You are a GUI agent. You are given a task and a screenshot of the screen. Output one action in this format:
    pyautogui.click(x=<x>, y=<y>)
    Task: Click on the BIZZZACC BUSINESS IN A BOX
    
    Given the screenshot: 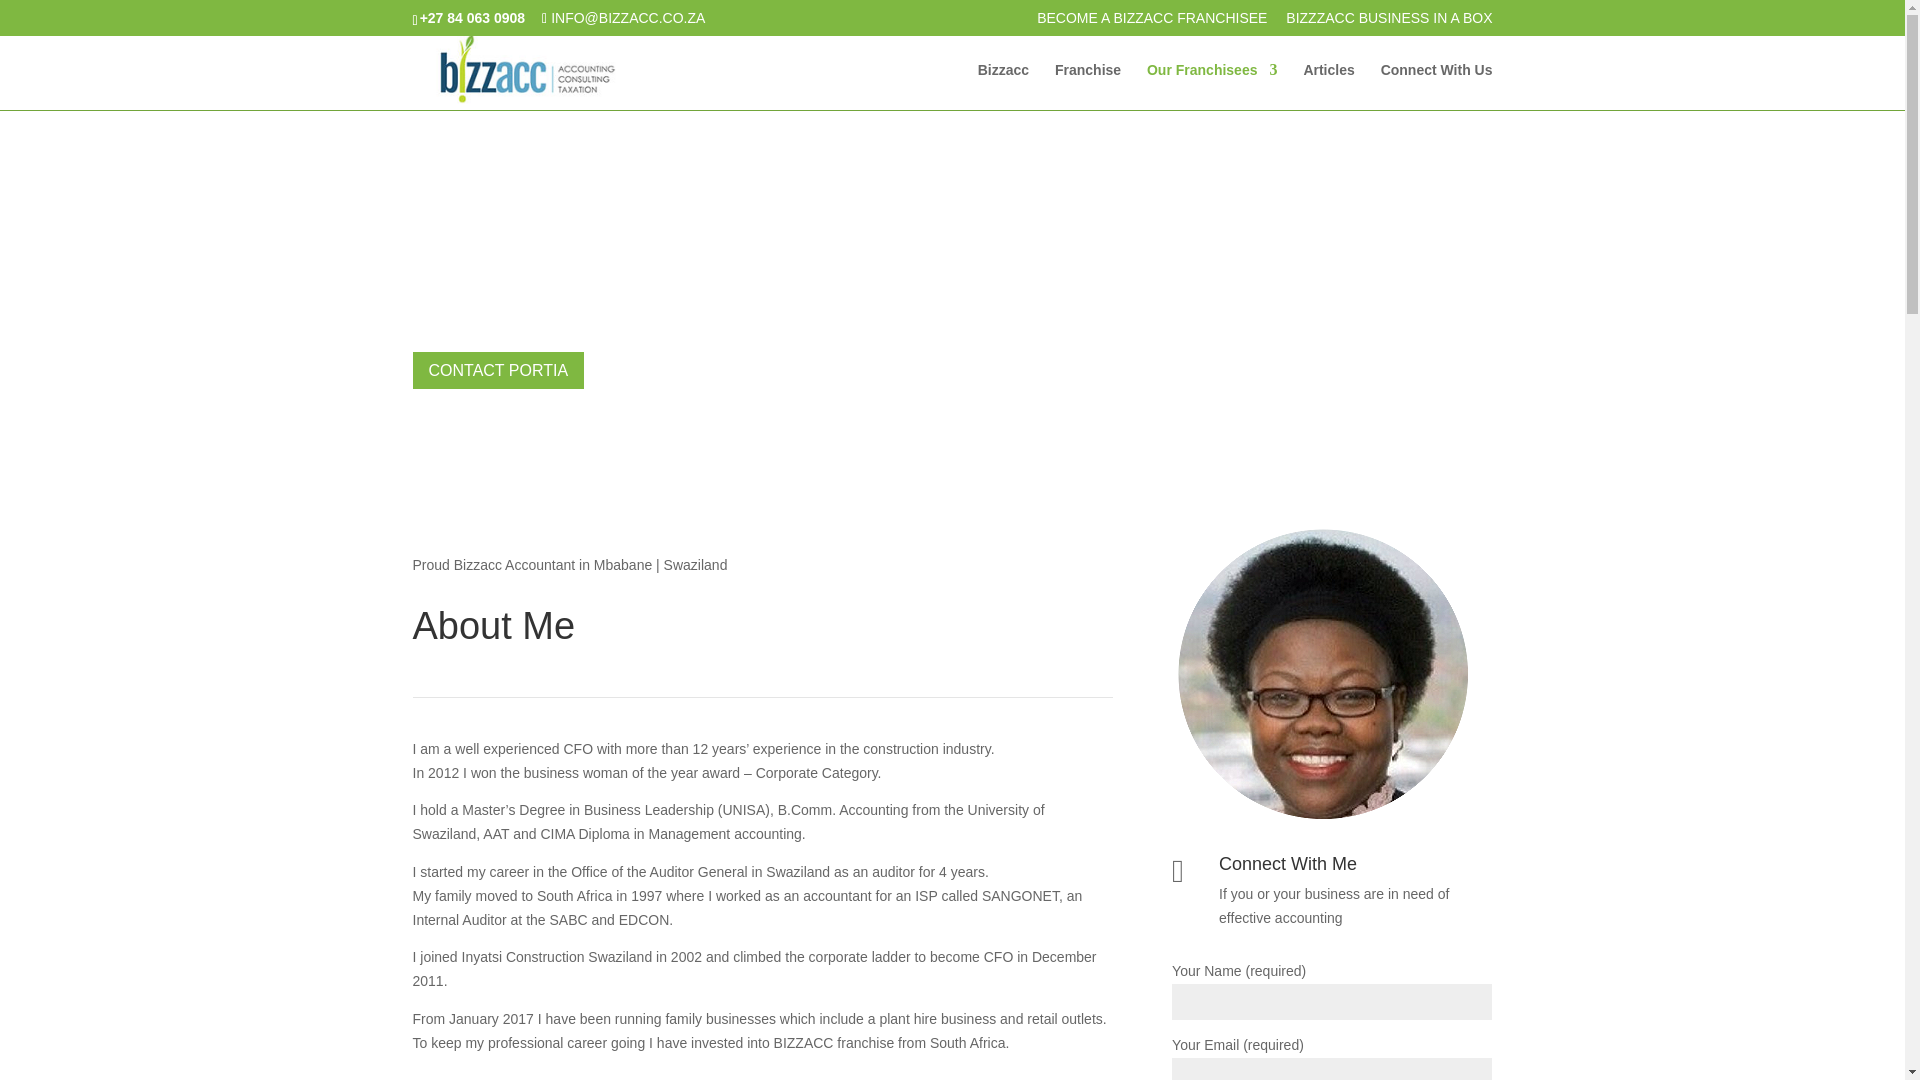 What is the action you would take?
    pyautogui.click(x=1388, y=22)
    